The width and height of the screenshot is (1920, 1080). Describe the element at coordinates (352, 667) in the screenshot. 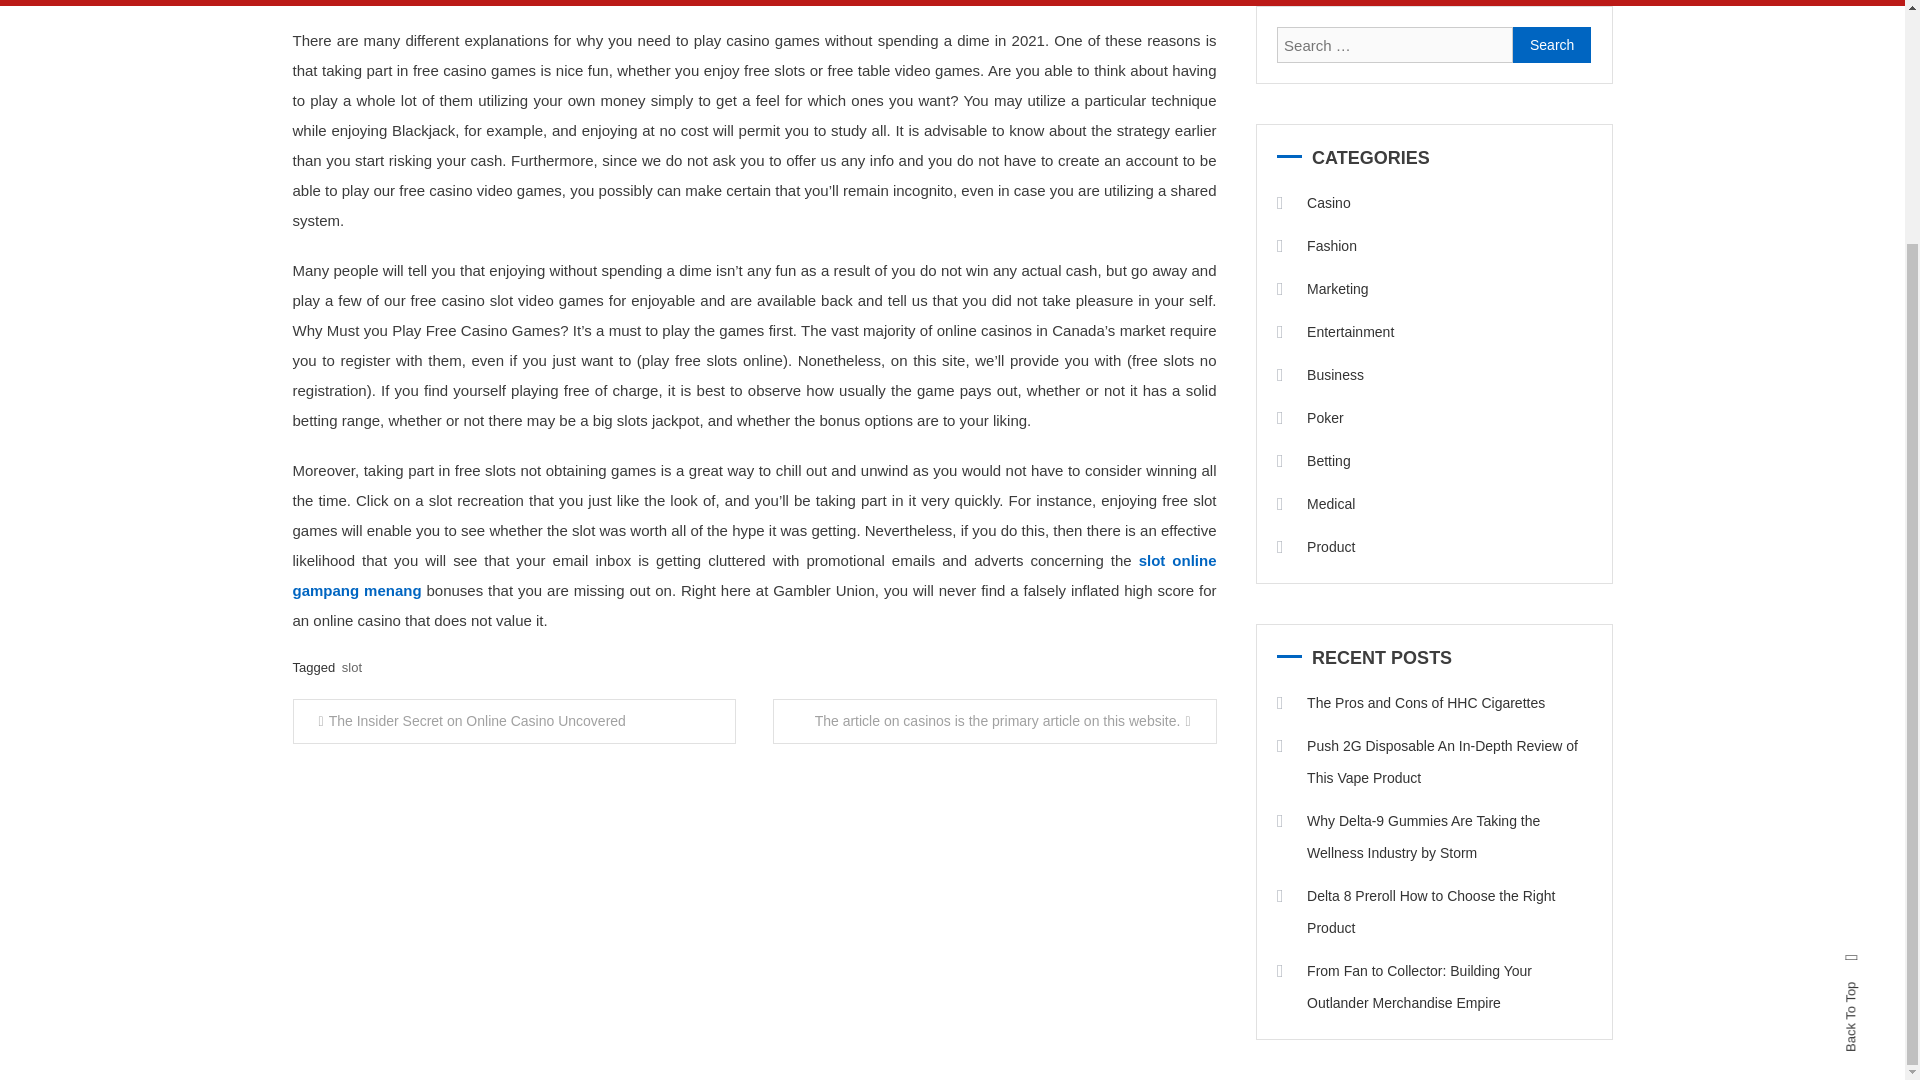

I see `slot` at that location.